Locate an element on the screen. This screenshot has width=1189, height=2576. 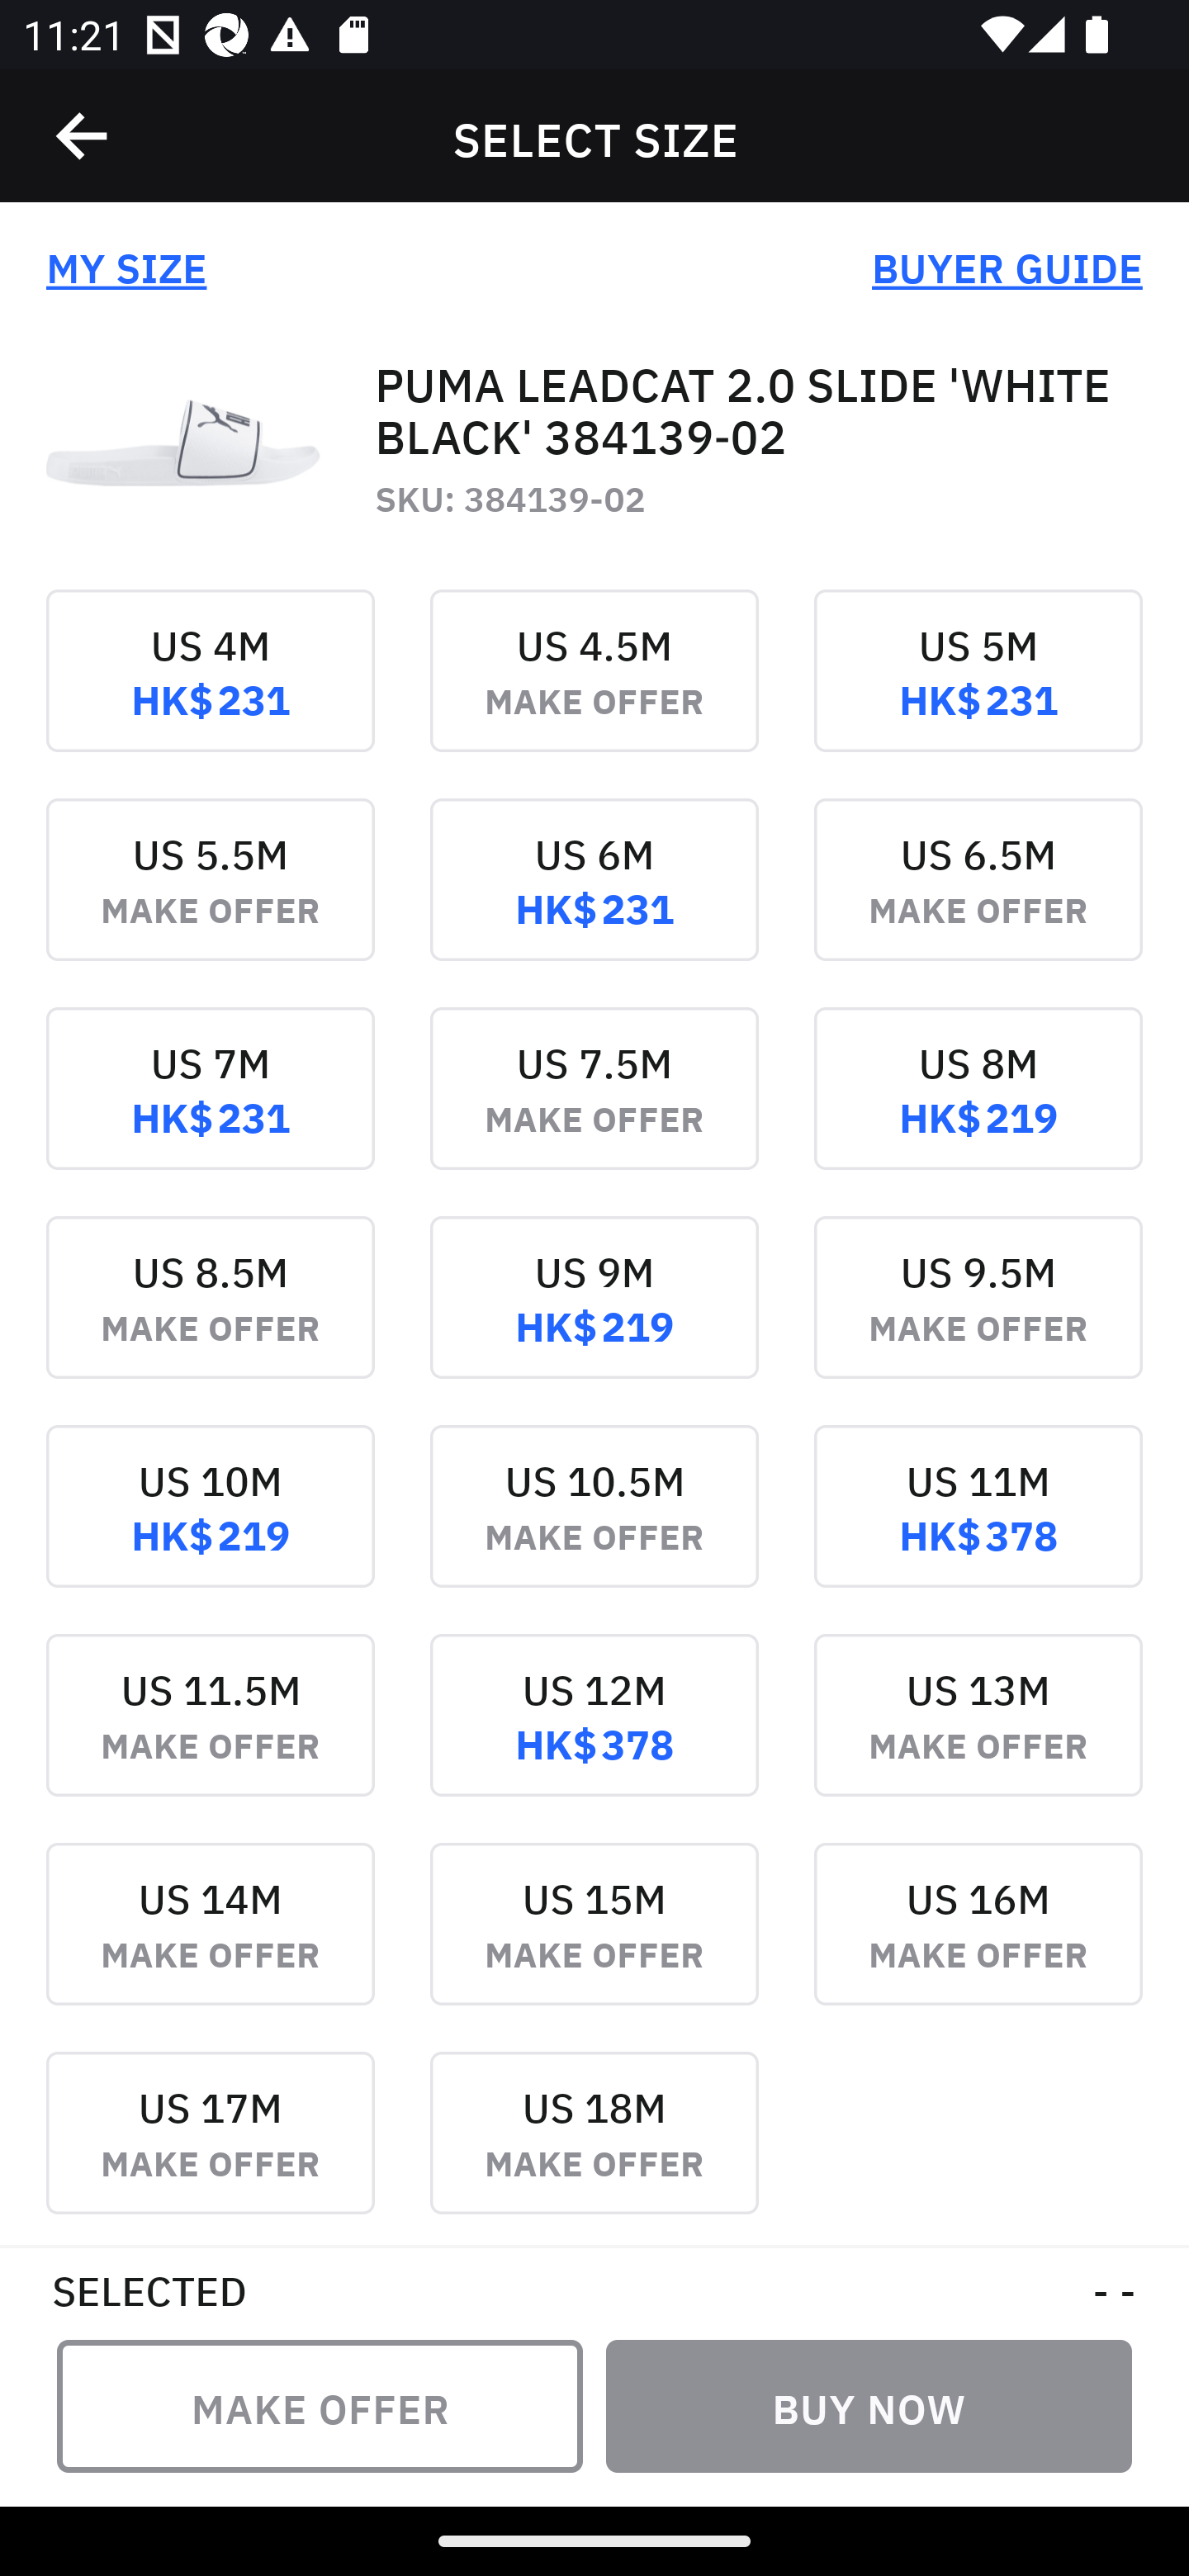
US 15M MAKE OFFER is located at coordinates (594, 1945).